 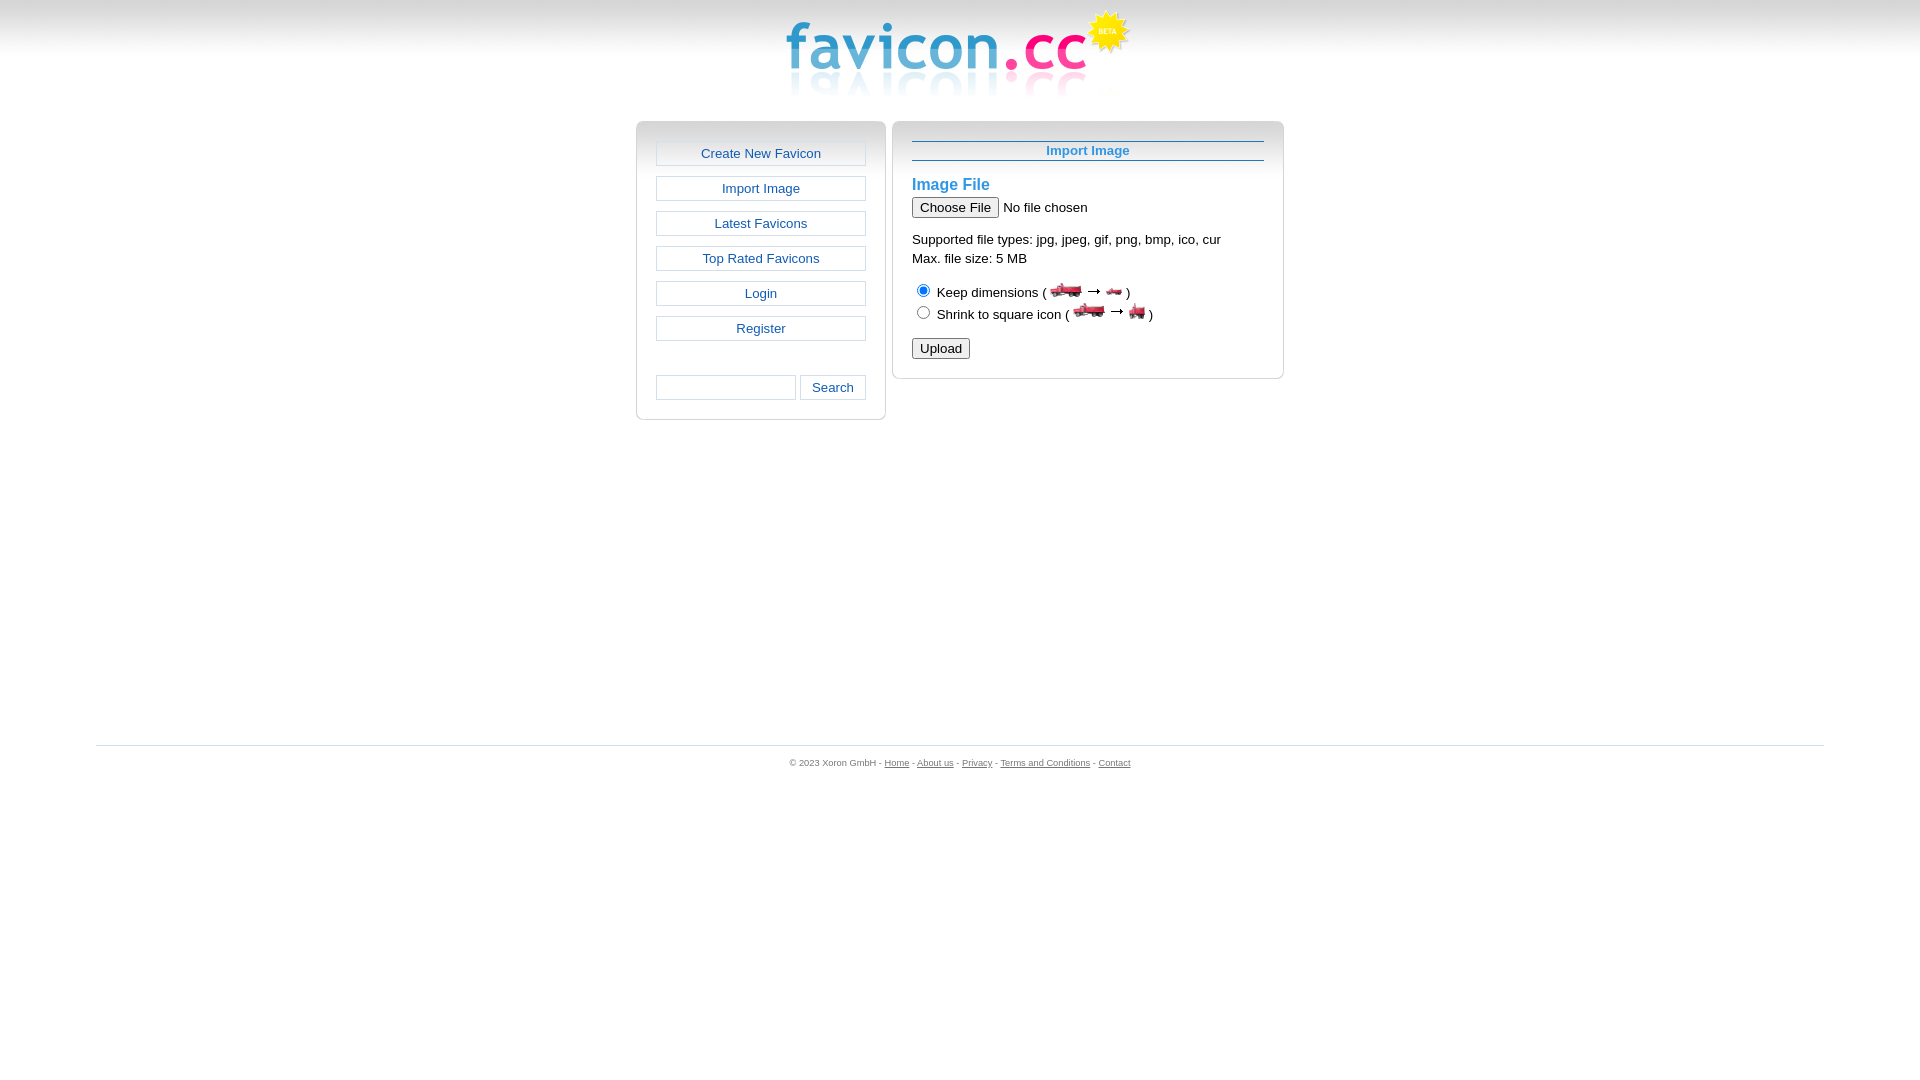 What do you see at coordinates (761, 188) in the screenshot?
I see `Import Image` at bounding box center [761, 188].